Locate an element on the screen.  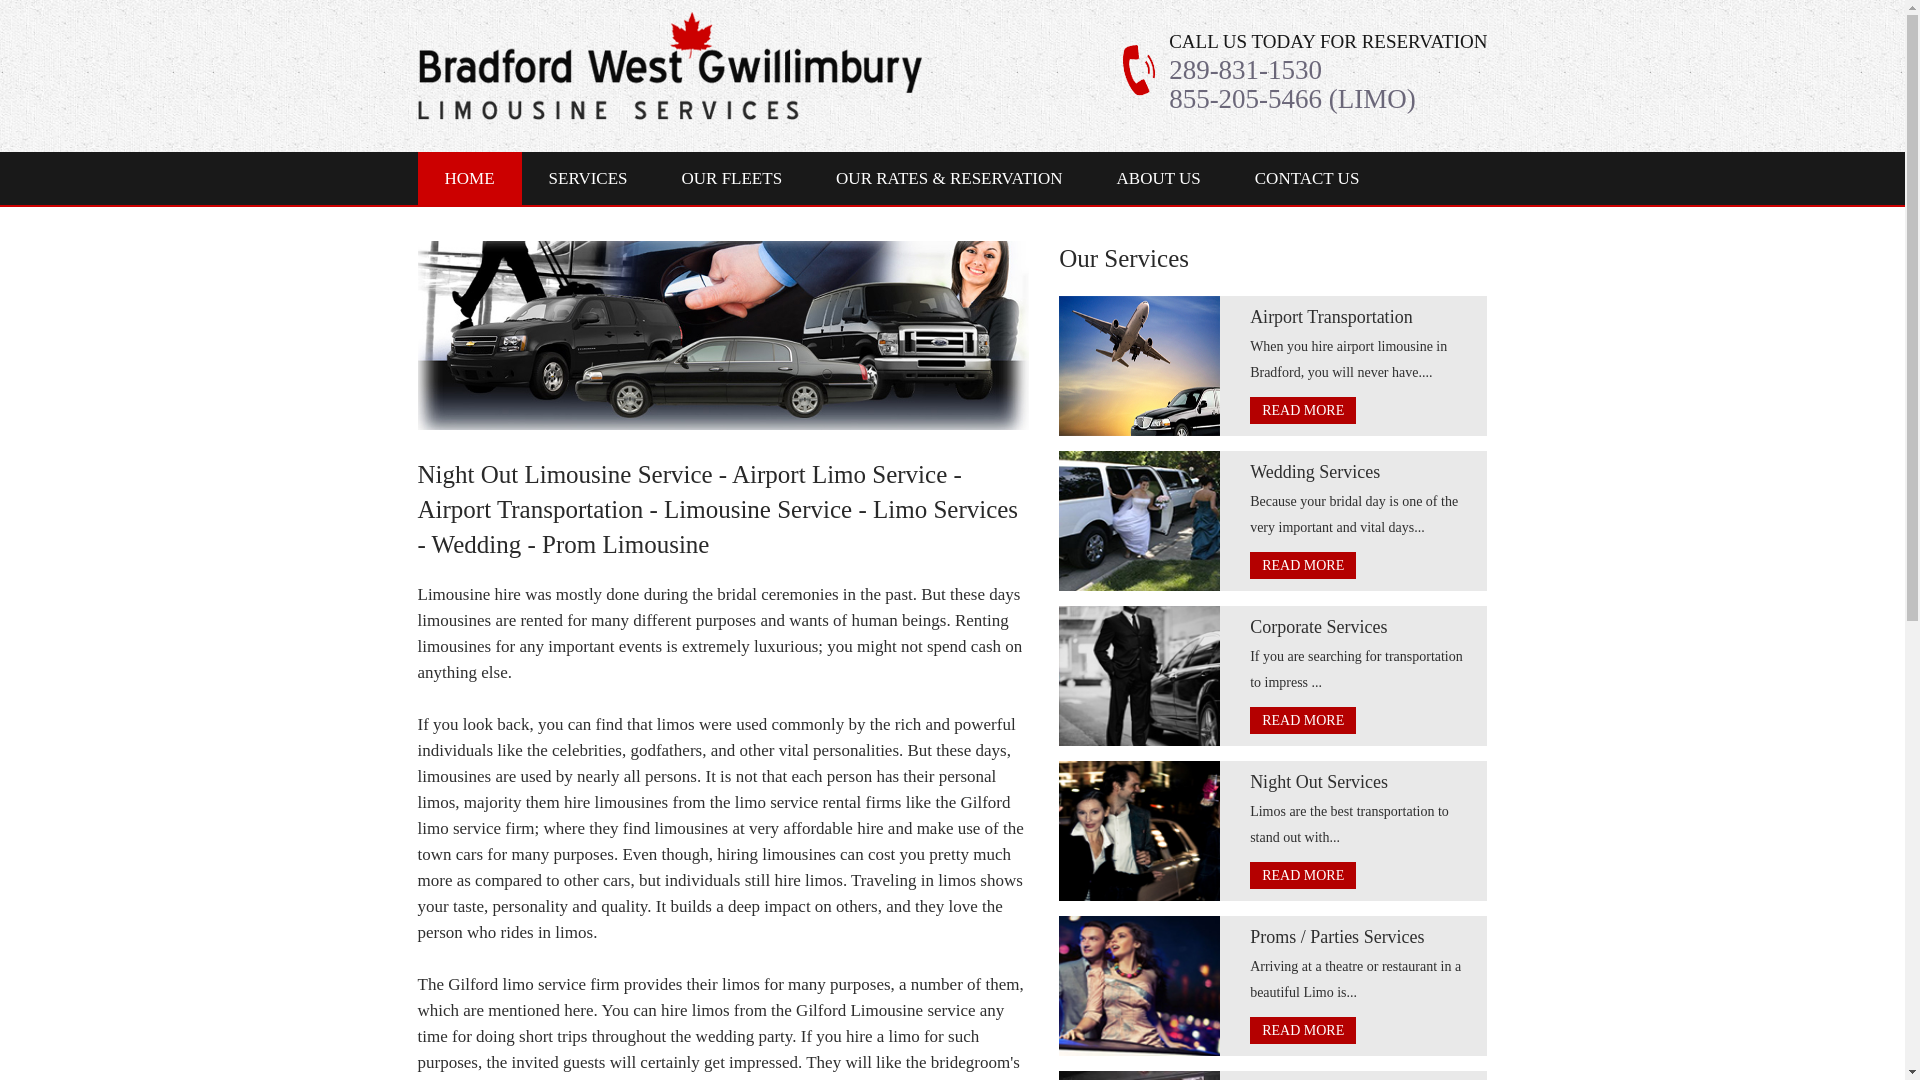
ABOUT US is located at coordinates (1159, 178).